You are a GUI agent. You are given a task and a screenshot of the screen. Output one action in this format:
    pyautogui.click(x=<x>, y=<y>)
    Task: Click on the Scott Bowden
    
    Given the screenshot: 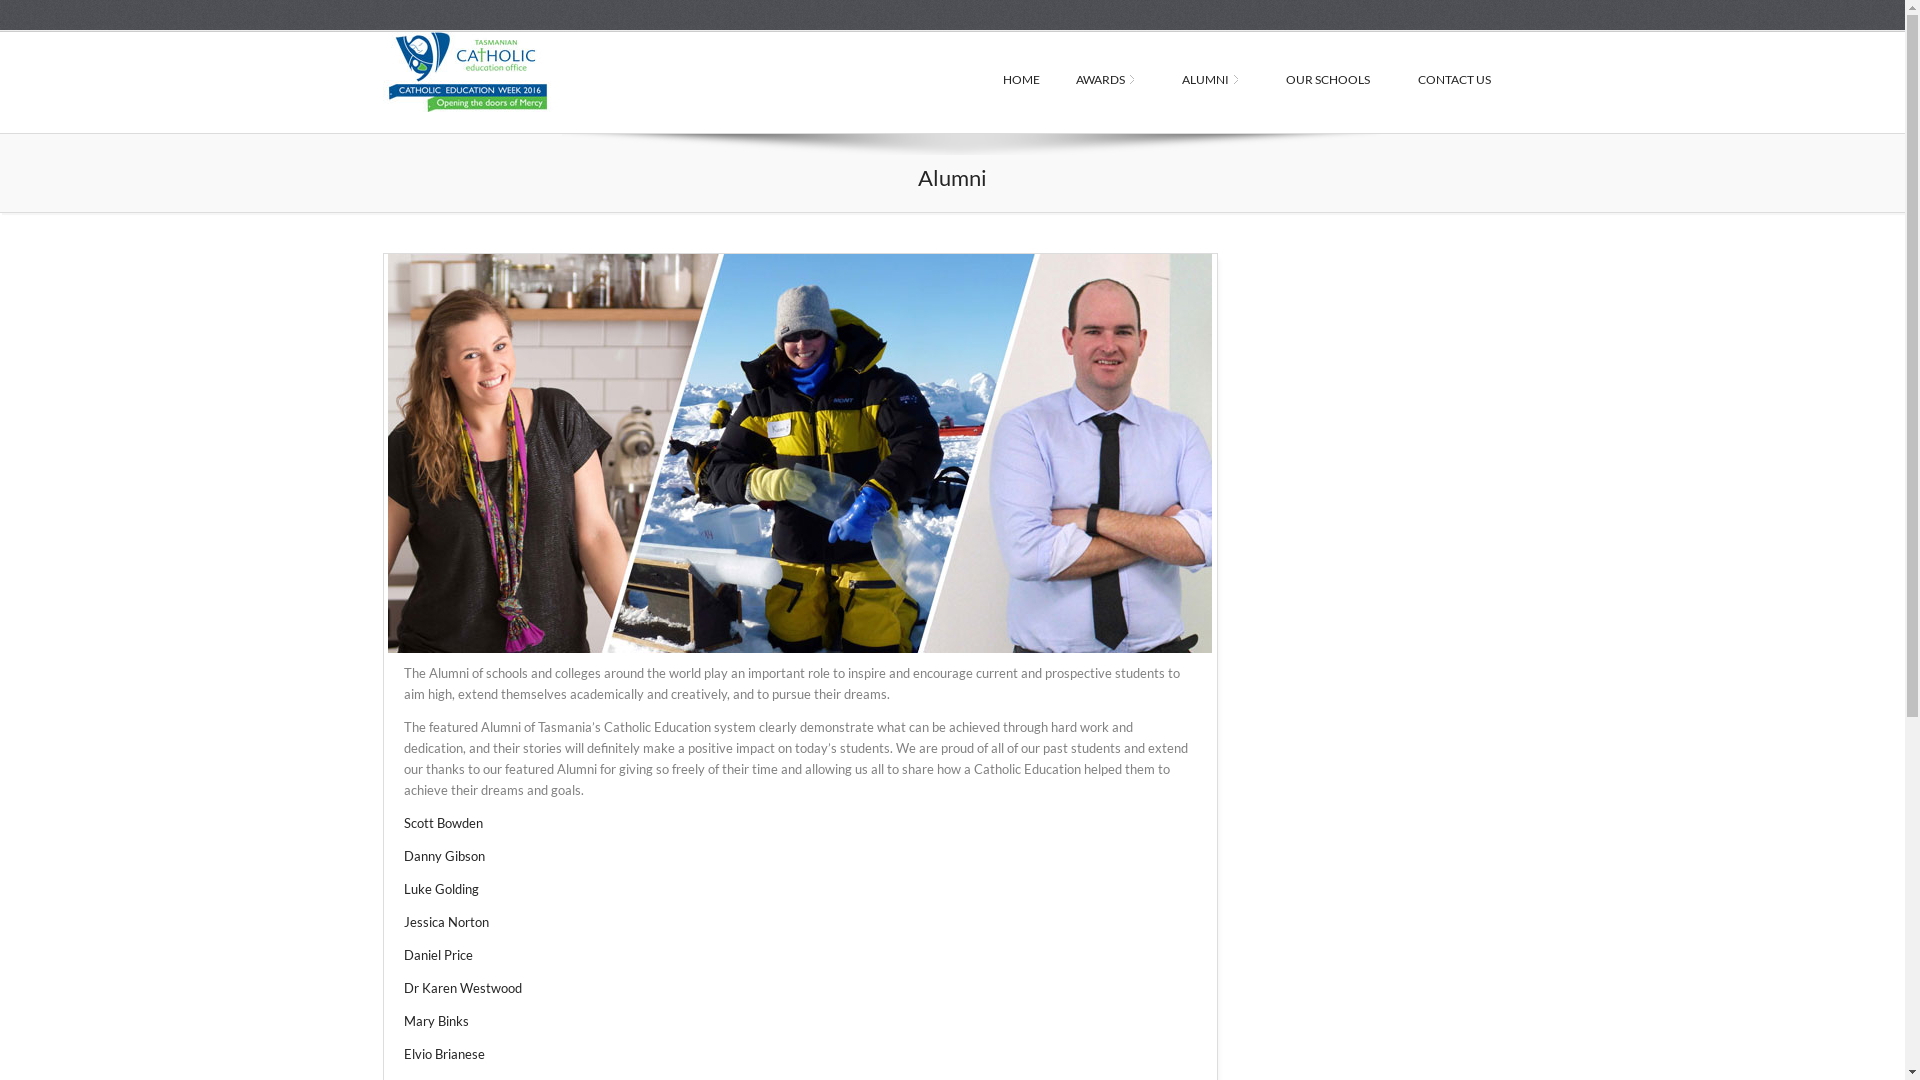 What is the action you would take?
    pyautogui.click(x=444, y=823)
    